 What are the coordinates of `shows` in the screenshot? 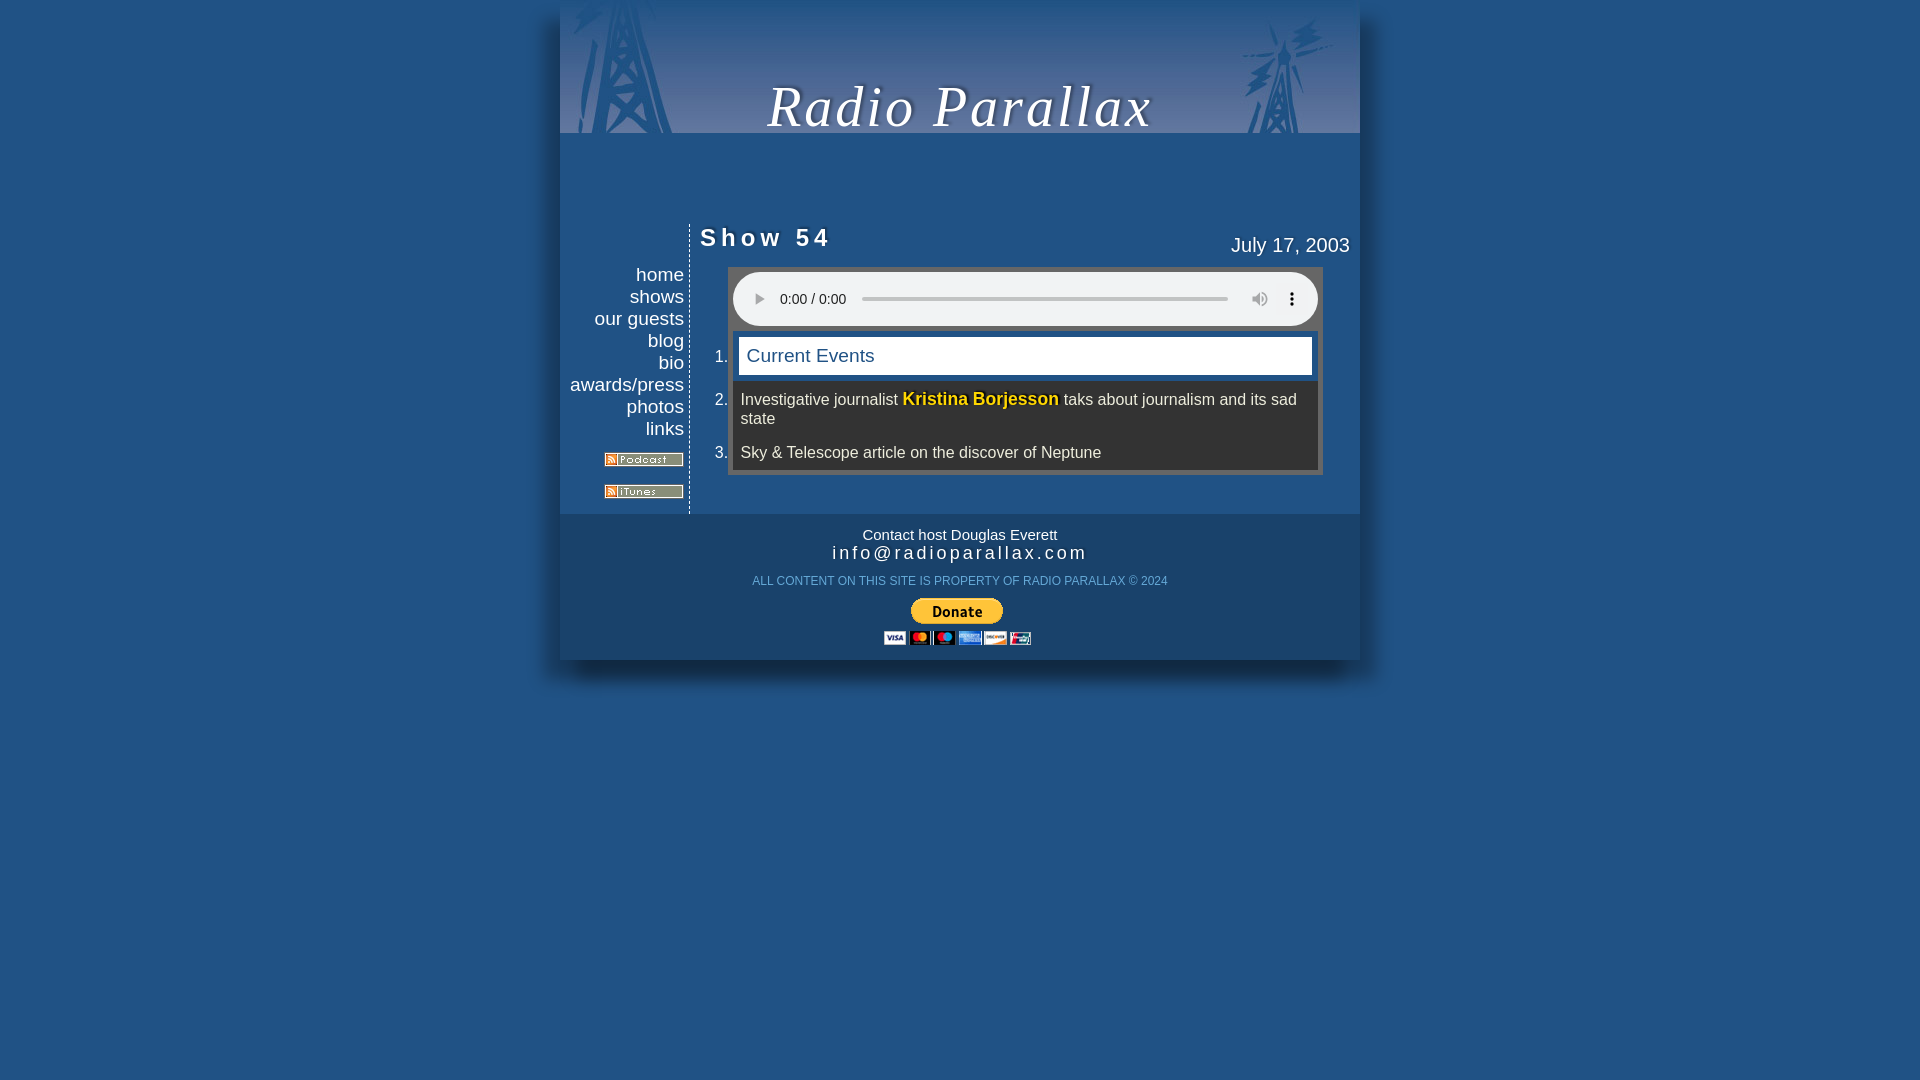 It's located at (626, 296).